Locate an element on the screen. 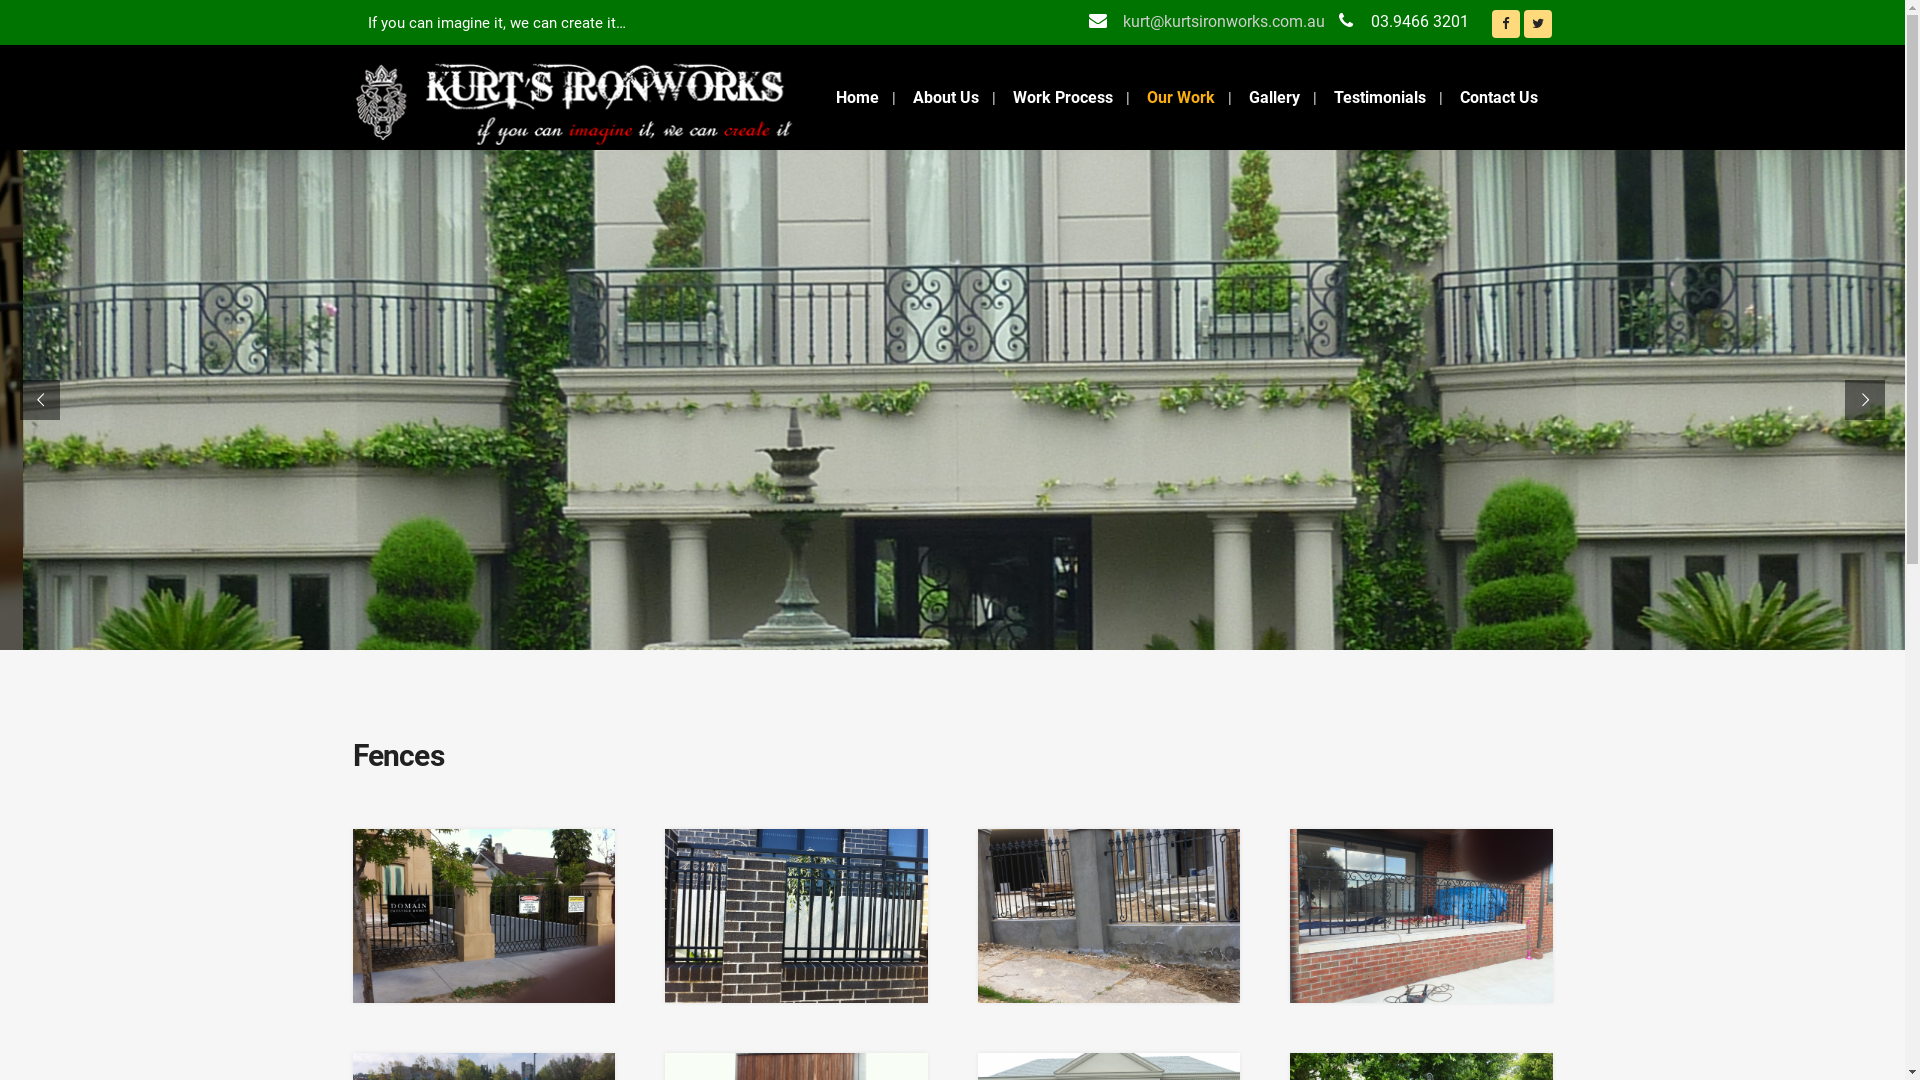  Our Work is located at coordinates (1181, 98).